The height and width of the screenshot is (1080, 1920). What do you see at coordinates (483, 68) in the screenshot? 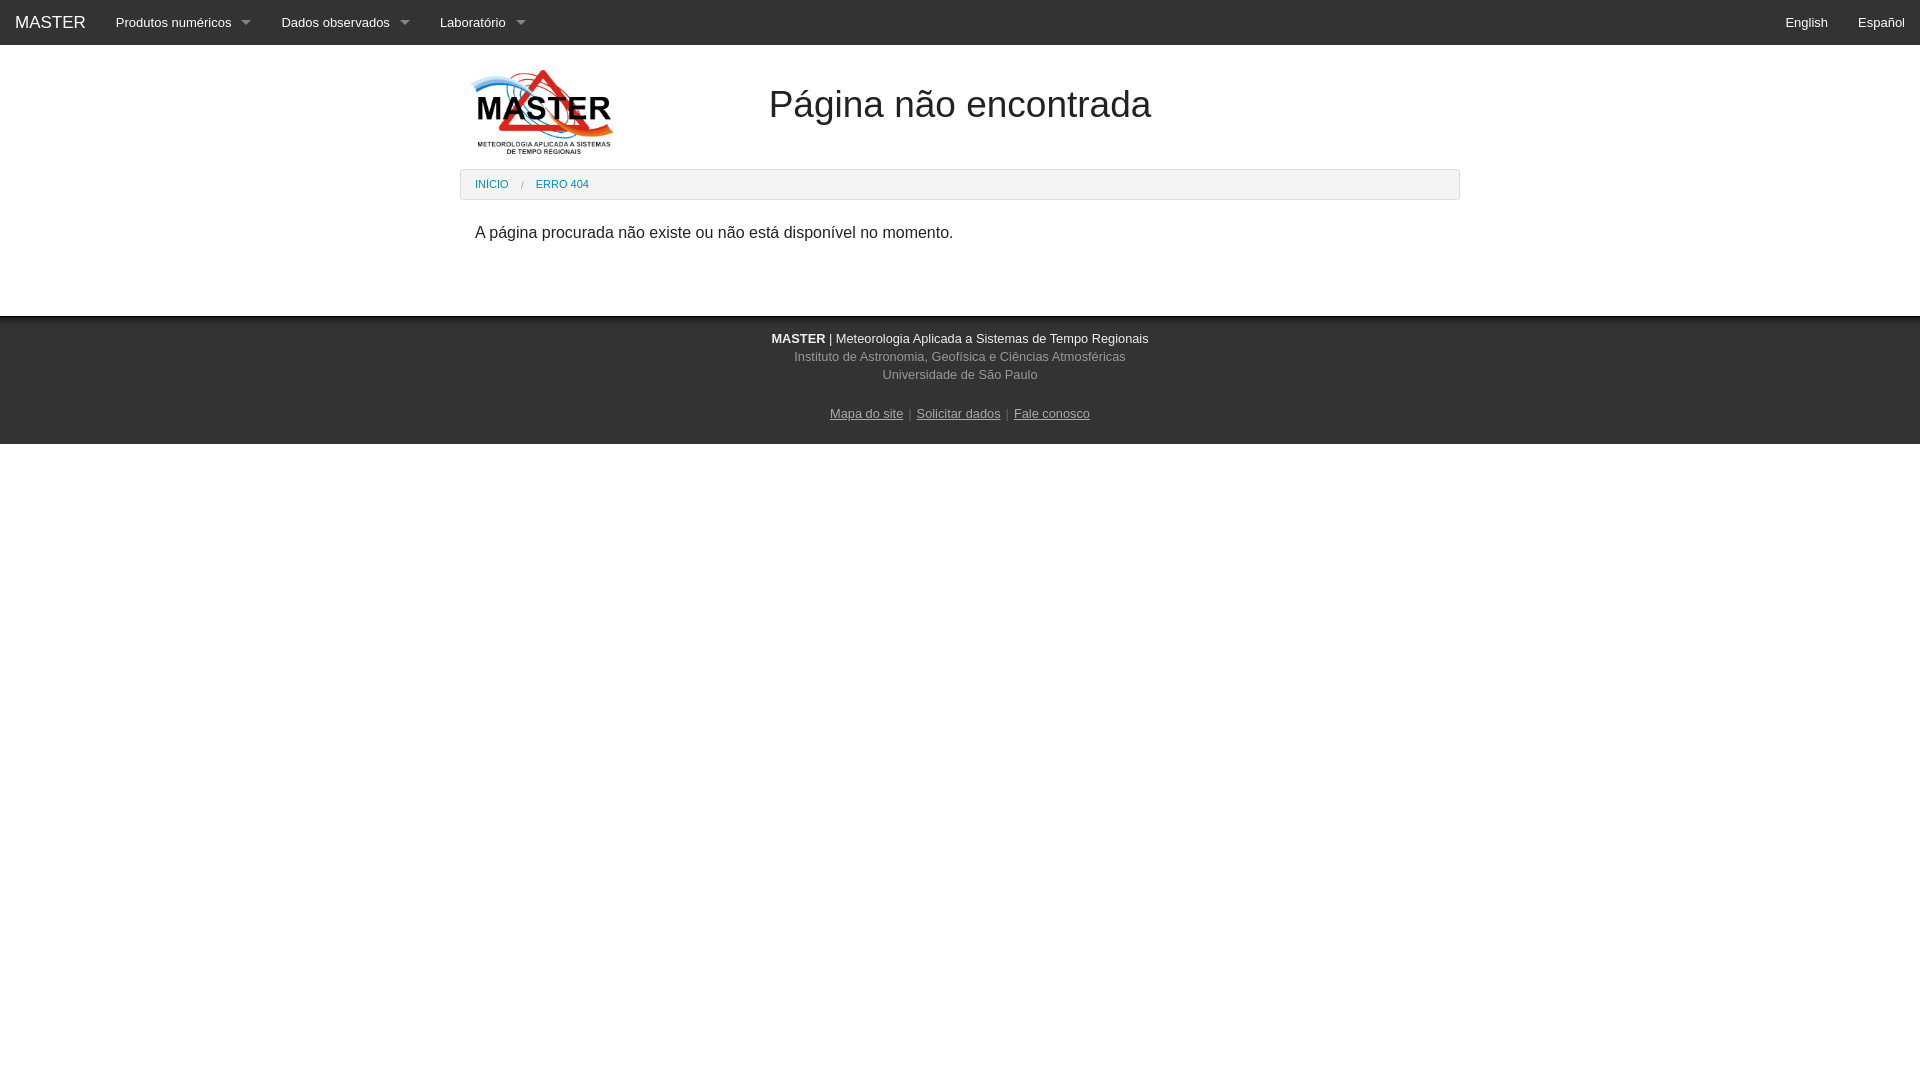
I see `Equipe` at bounding box center [483, 68].